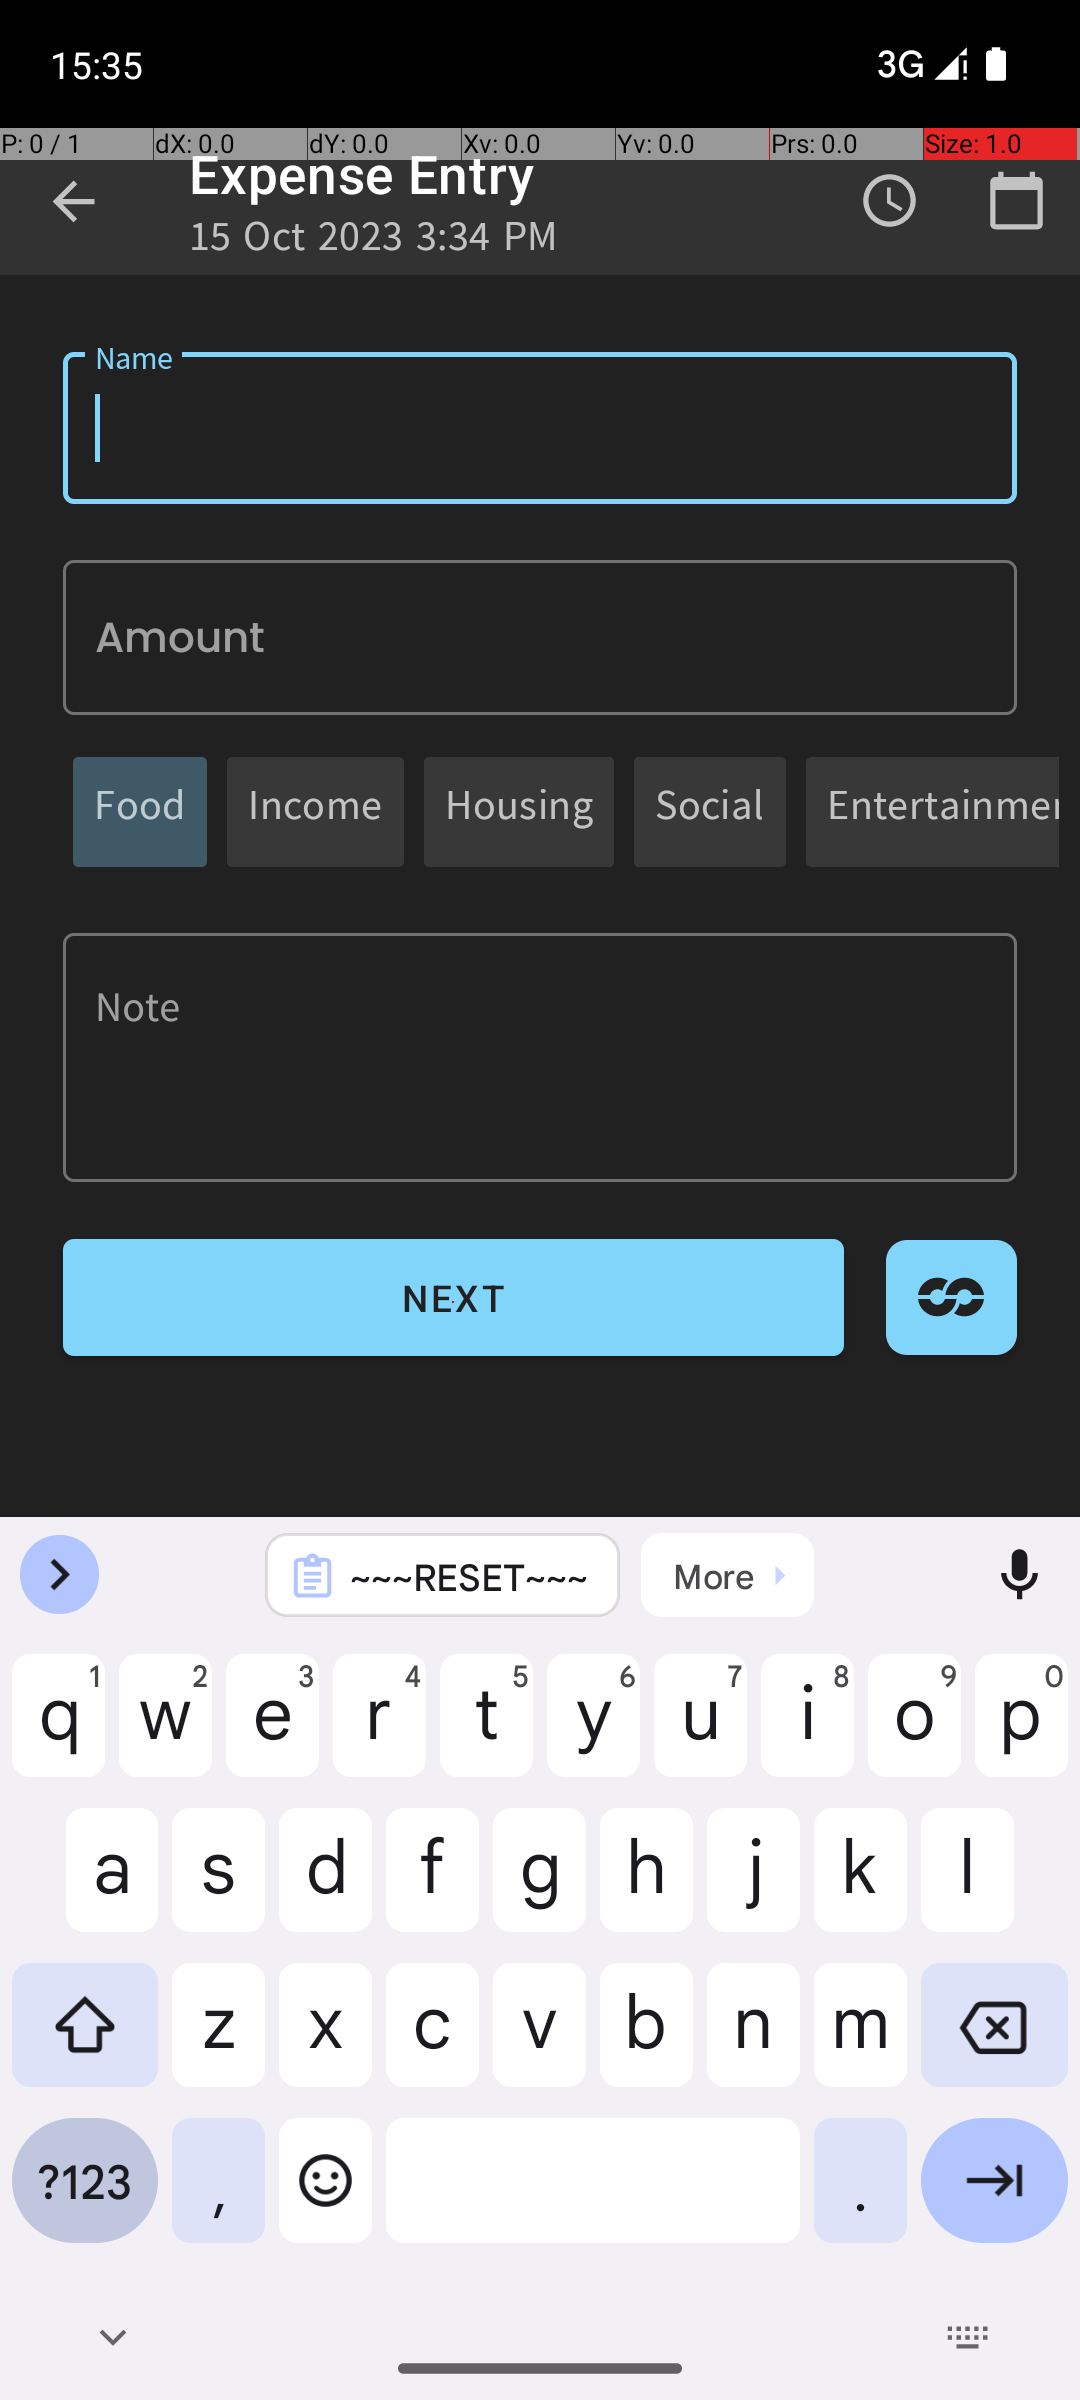 Image resolution: width=1080 pixels, height=2400 pixels. Describe the element at coordinates (469, 1576) in the screenshot. I see `~~~RESET~~~` at that location.